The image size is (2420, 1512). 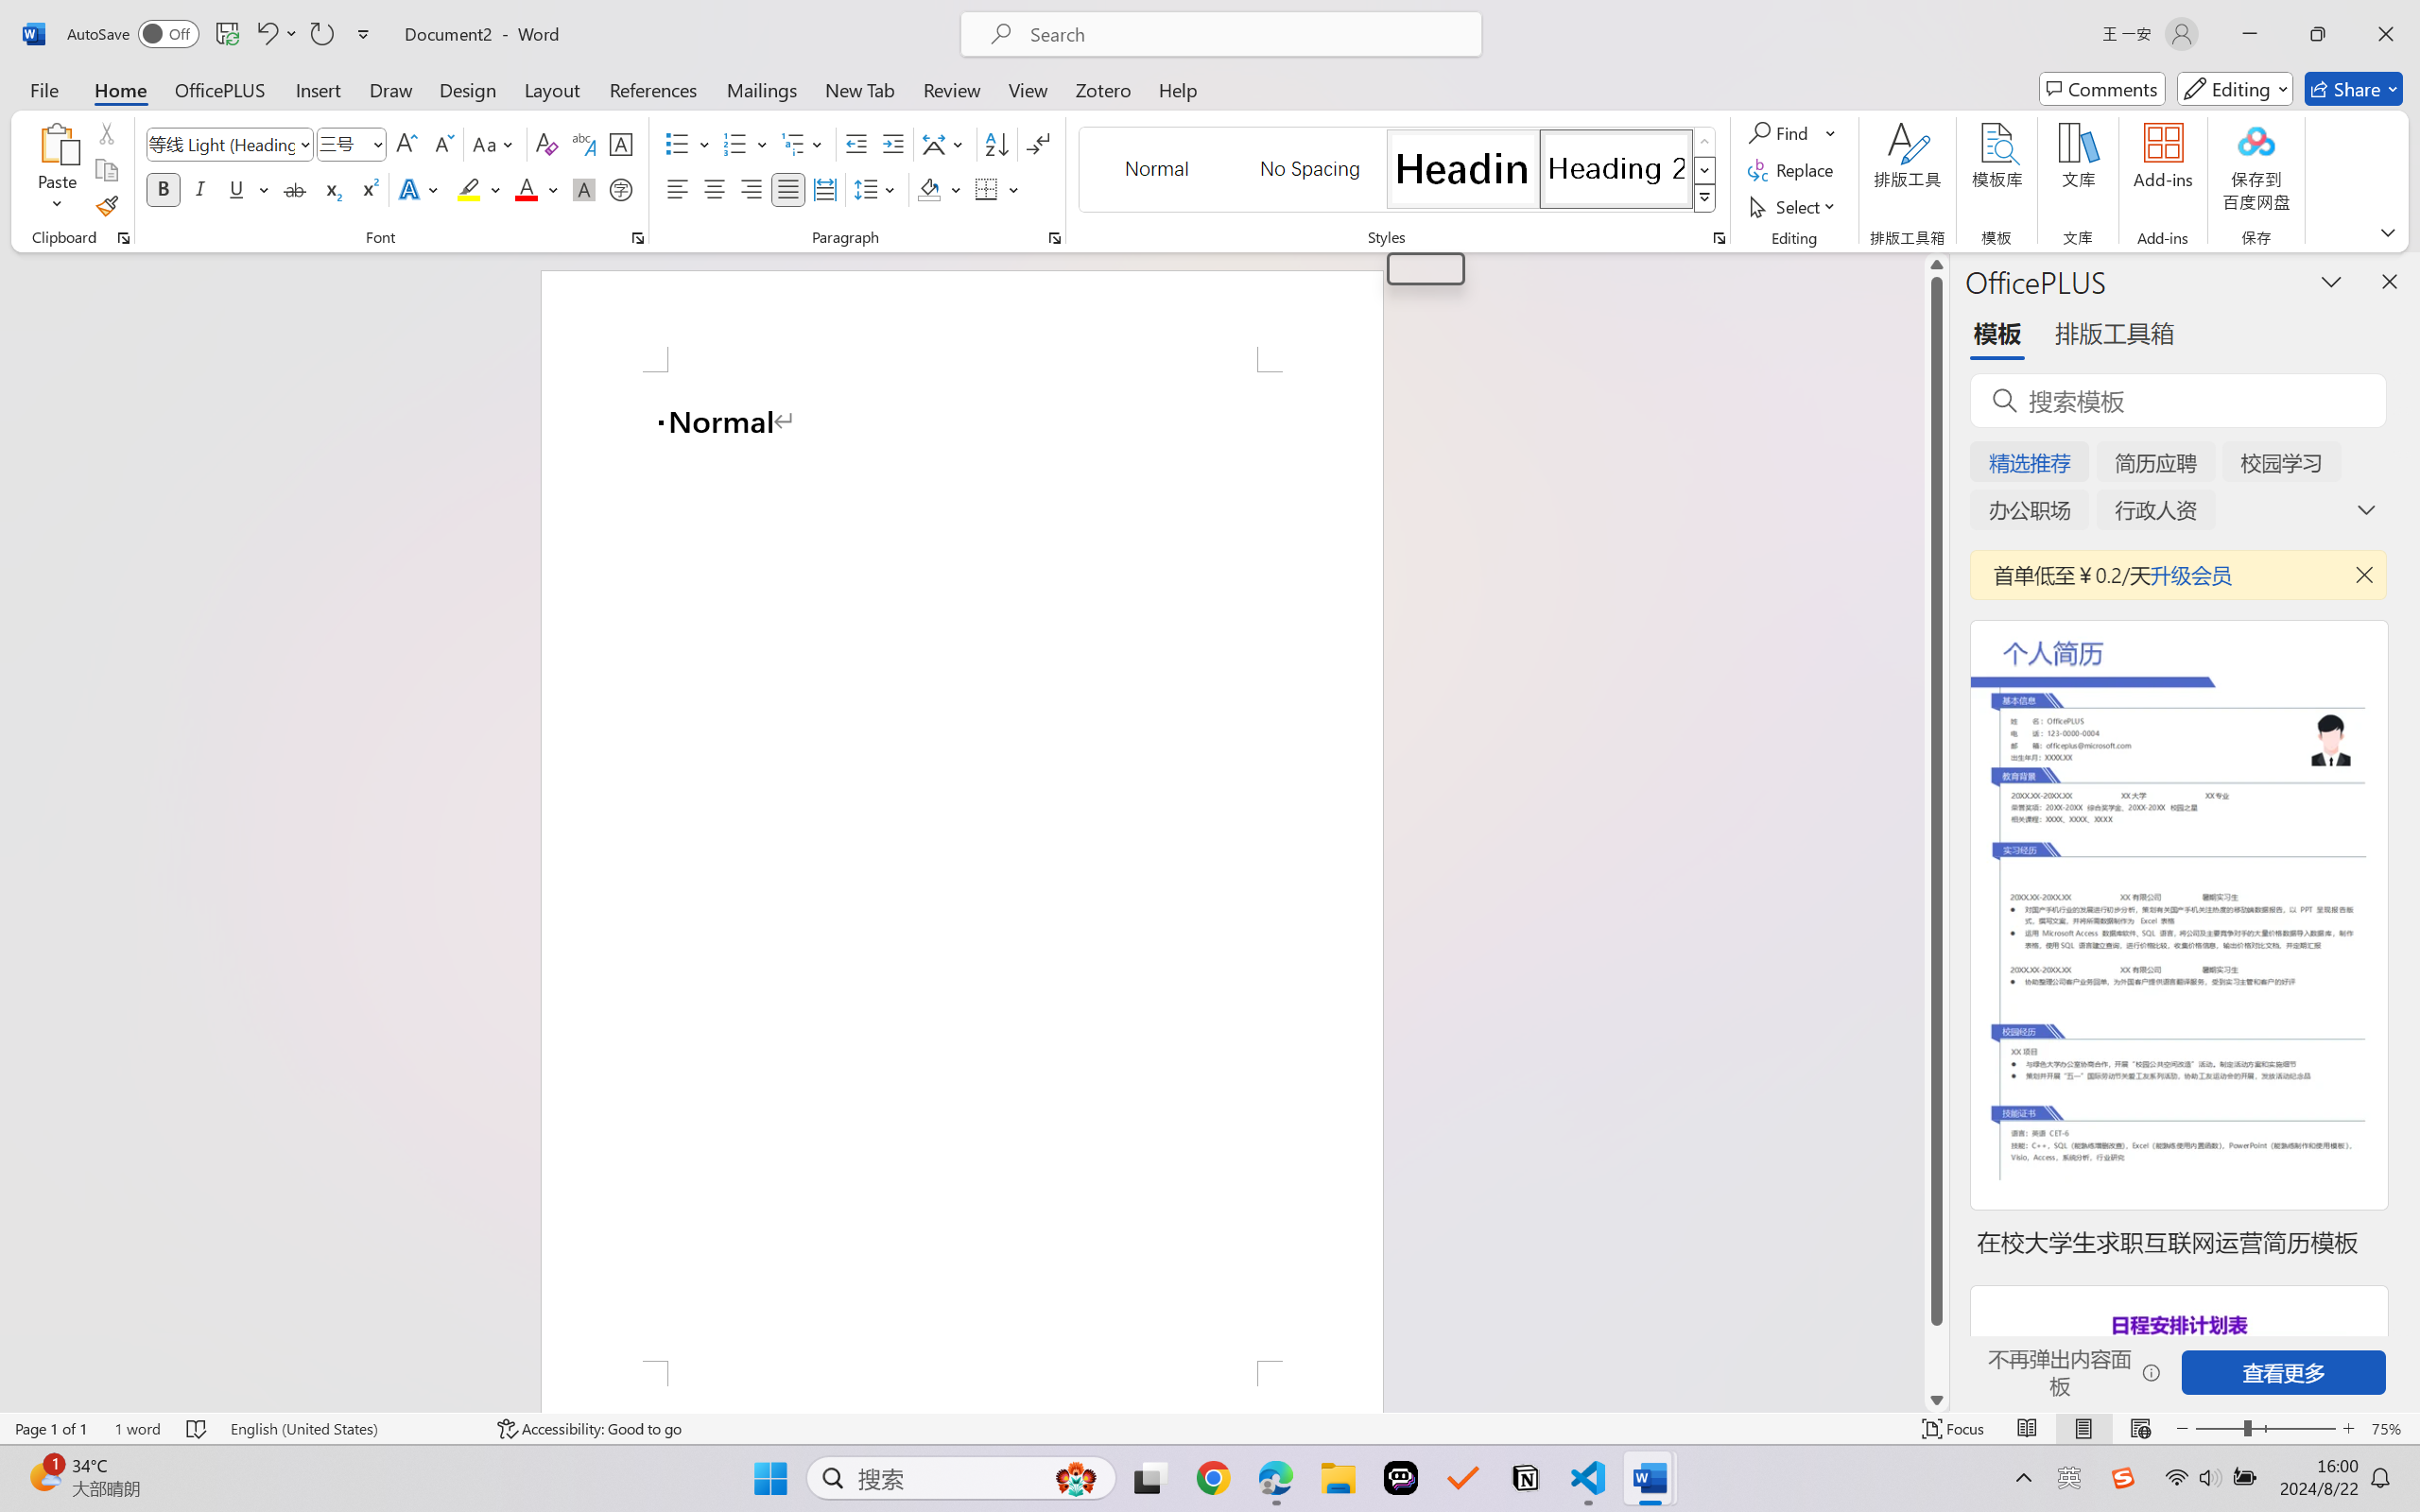 I want to click on Zoom Out, so click(x=2219, y=1429).